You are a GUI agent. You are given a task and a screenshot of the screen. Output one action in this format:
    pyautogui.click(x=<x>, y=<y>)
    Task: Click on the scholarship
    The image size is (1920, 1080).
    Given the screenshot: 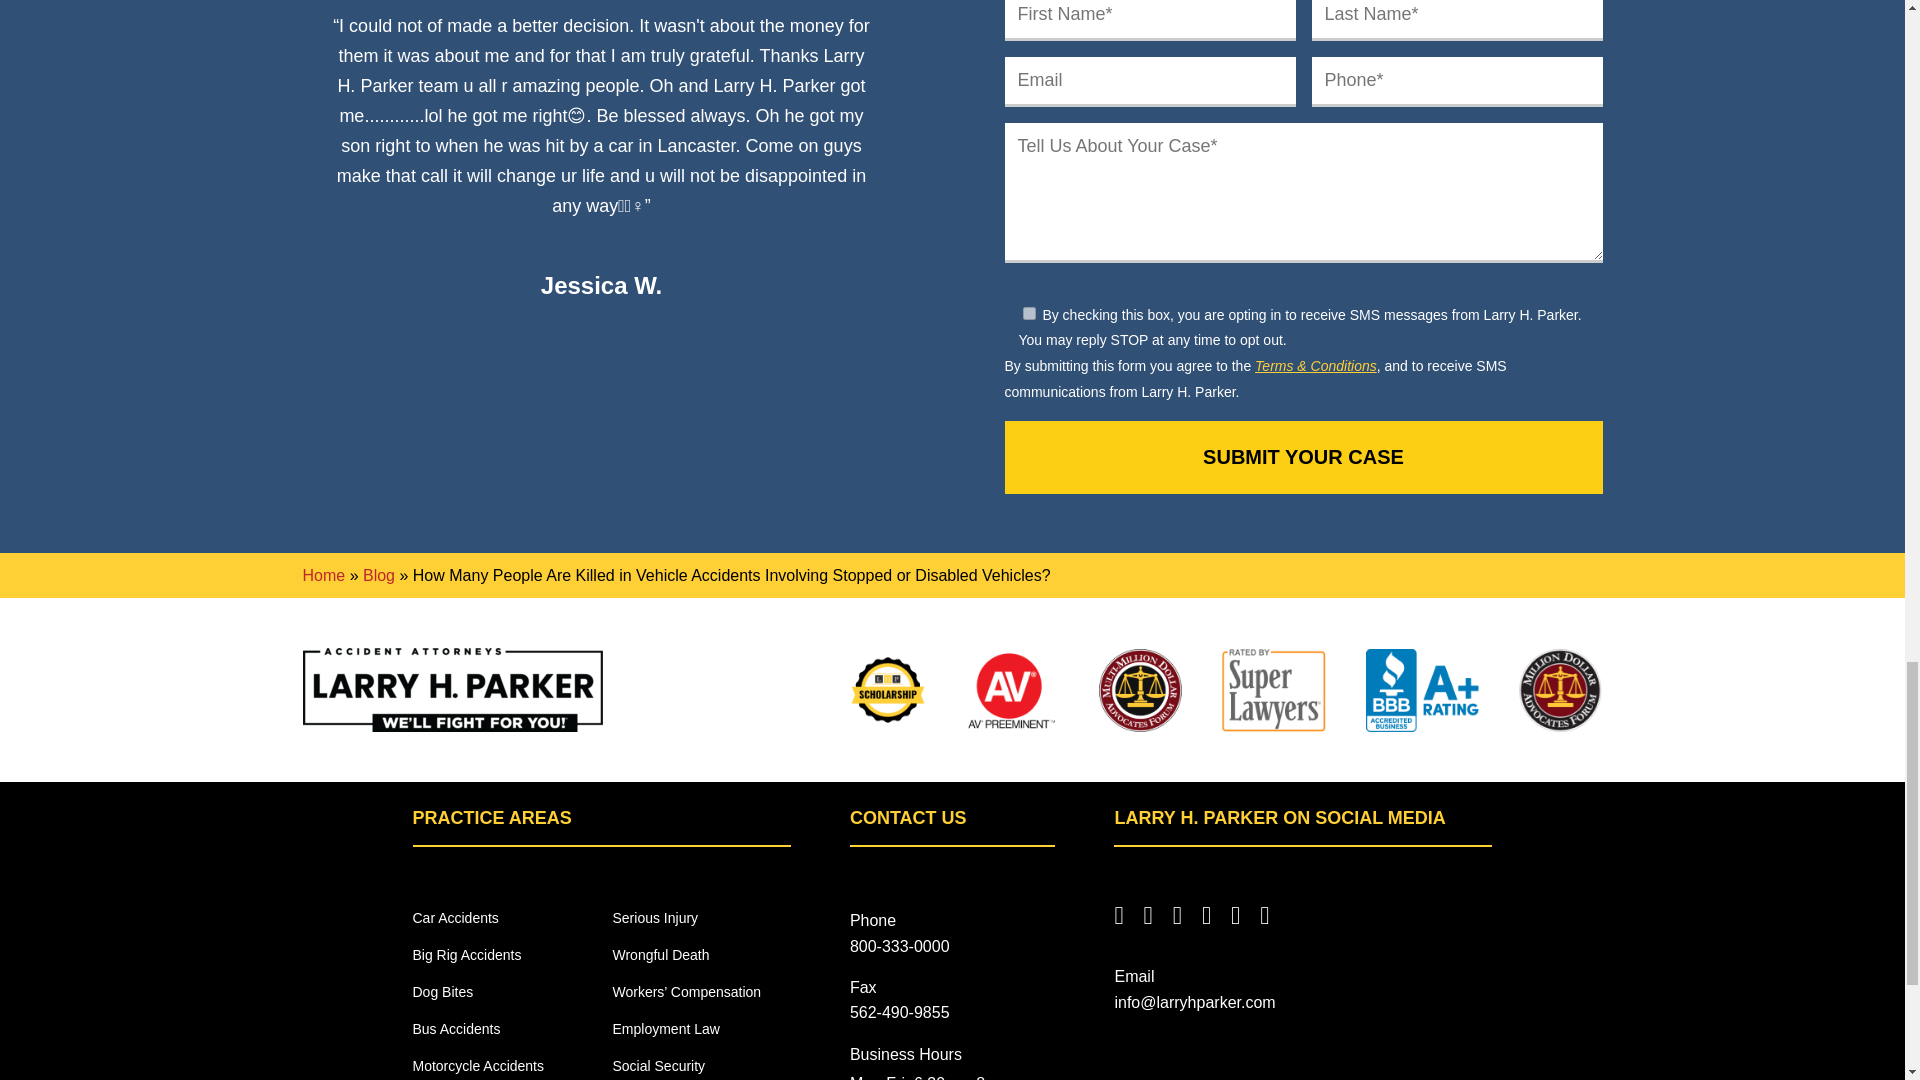 What is the action you would take?
    pyautogui.click(x=888, y=690)
    